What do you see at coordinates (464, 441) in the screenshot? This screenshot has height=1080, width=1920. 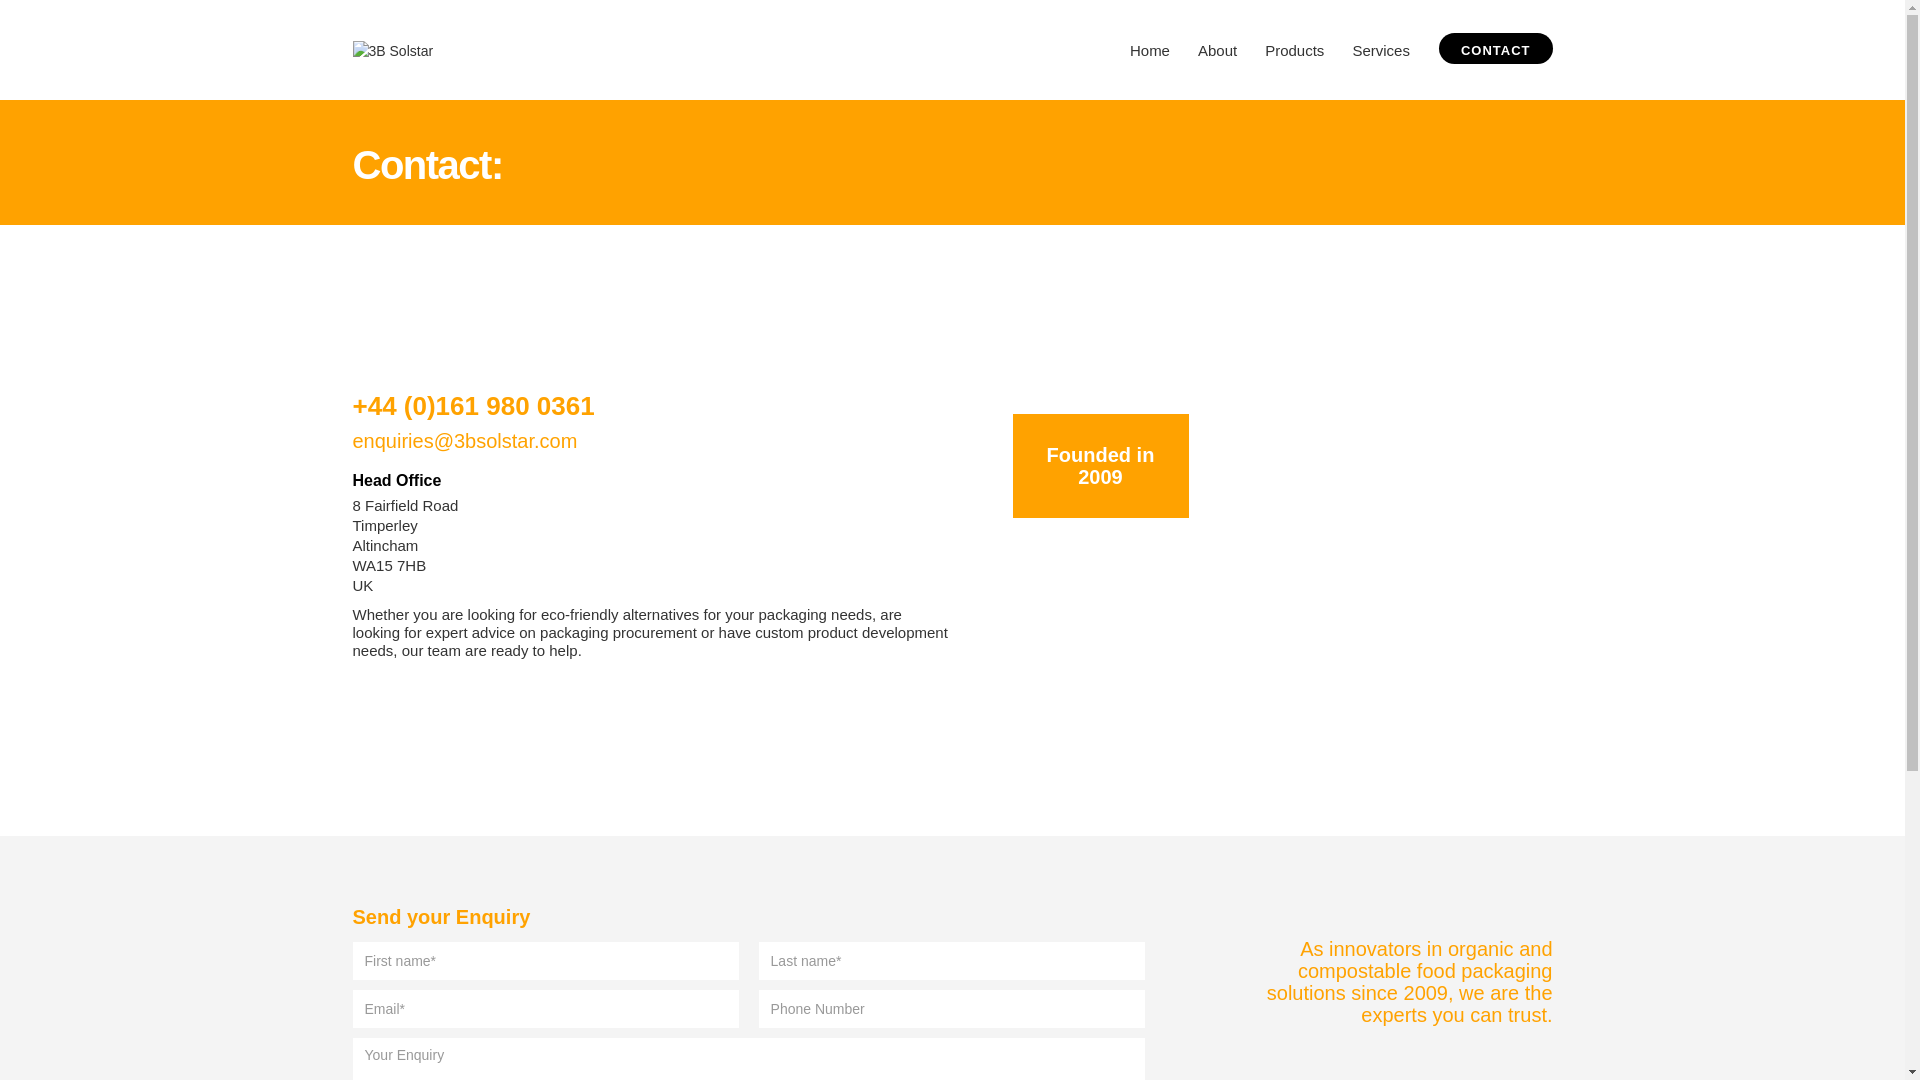 I see `enquiries@3bsolstar.com` at bounding box center [464, 441].